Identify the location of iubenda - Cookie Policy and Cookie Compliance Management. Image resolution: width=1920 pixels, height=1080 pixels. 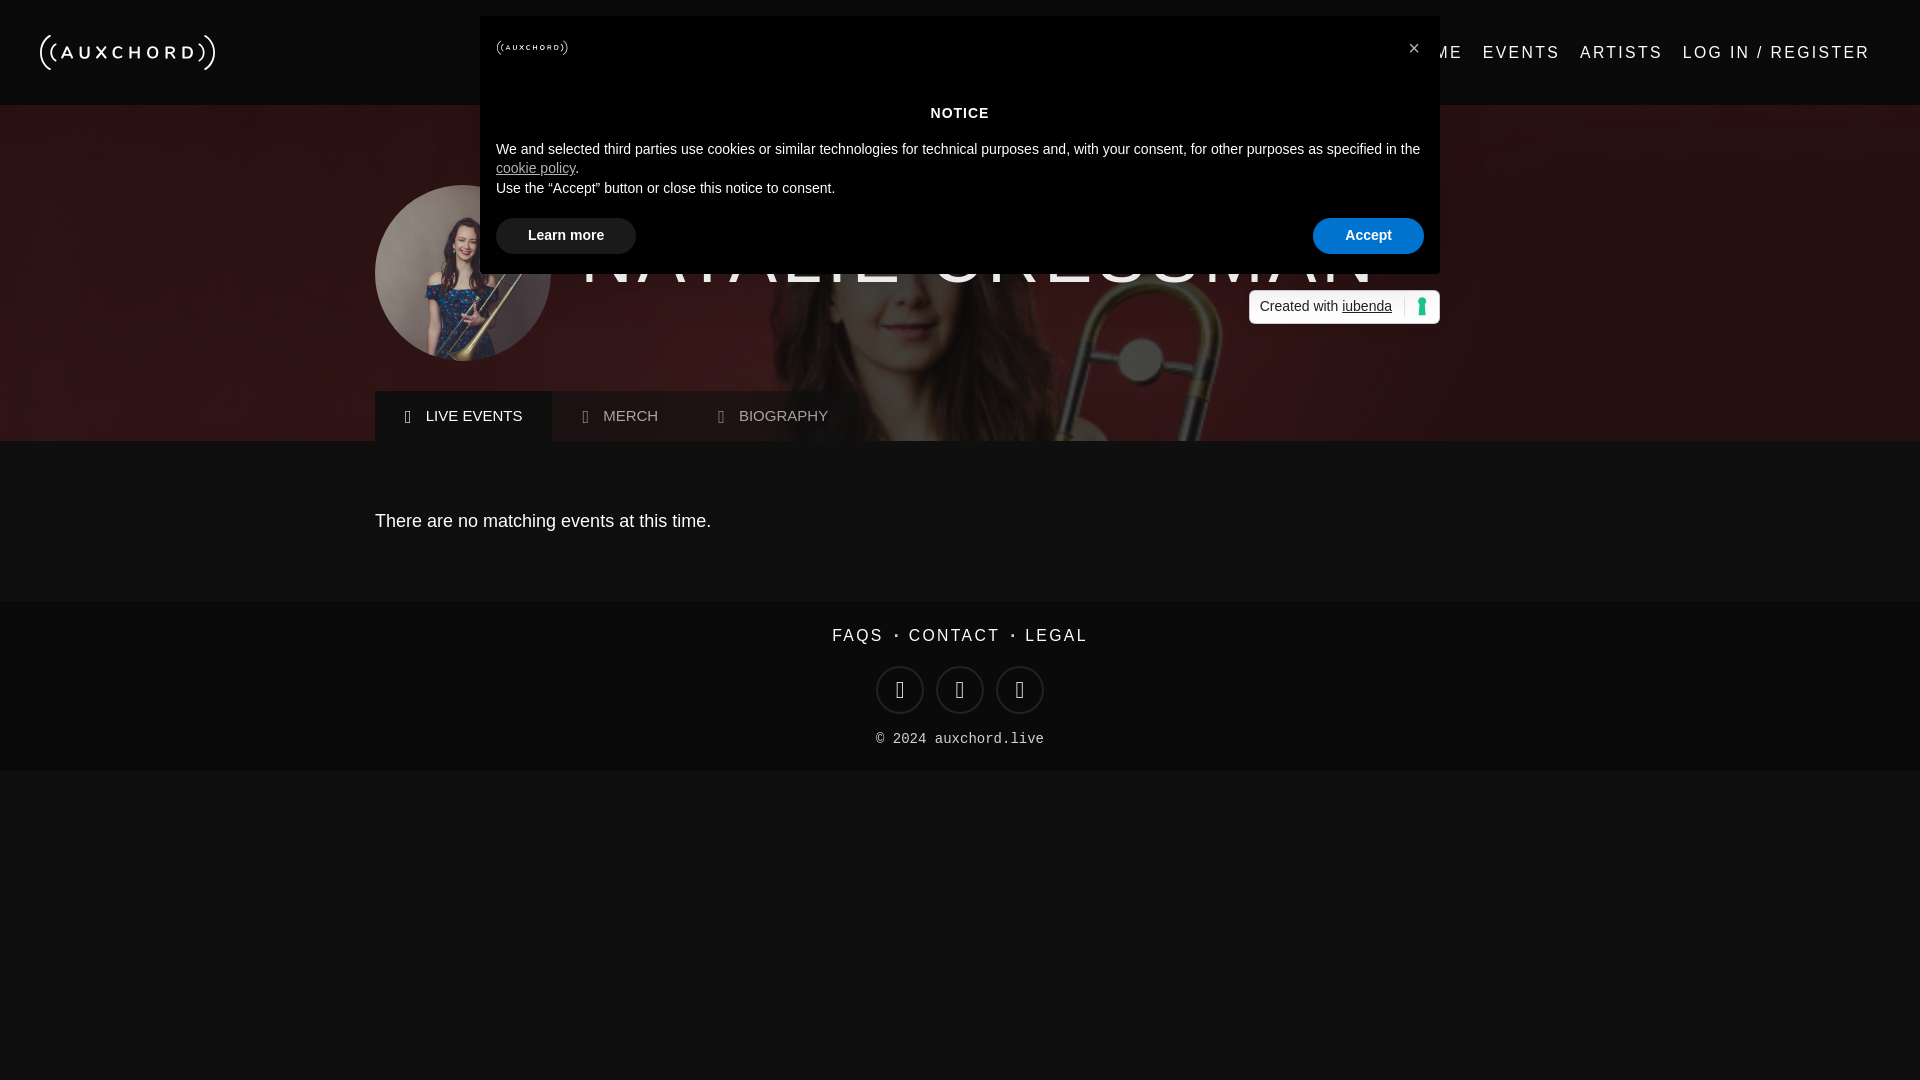
(1344, 307).